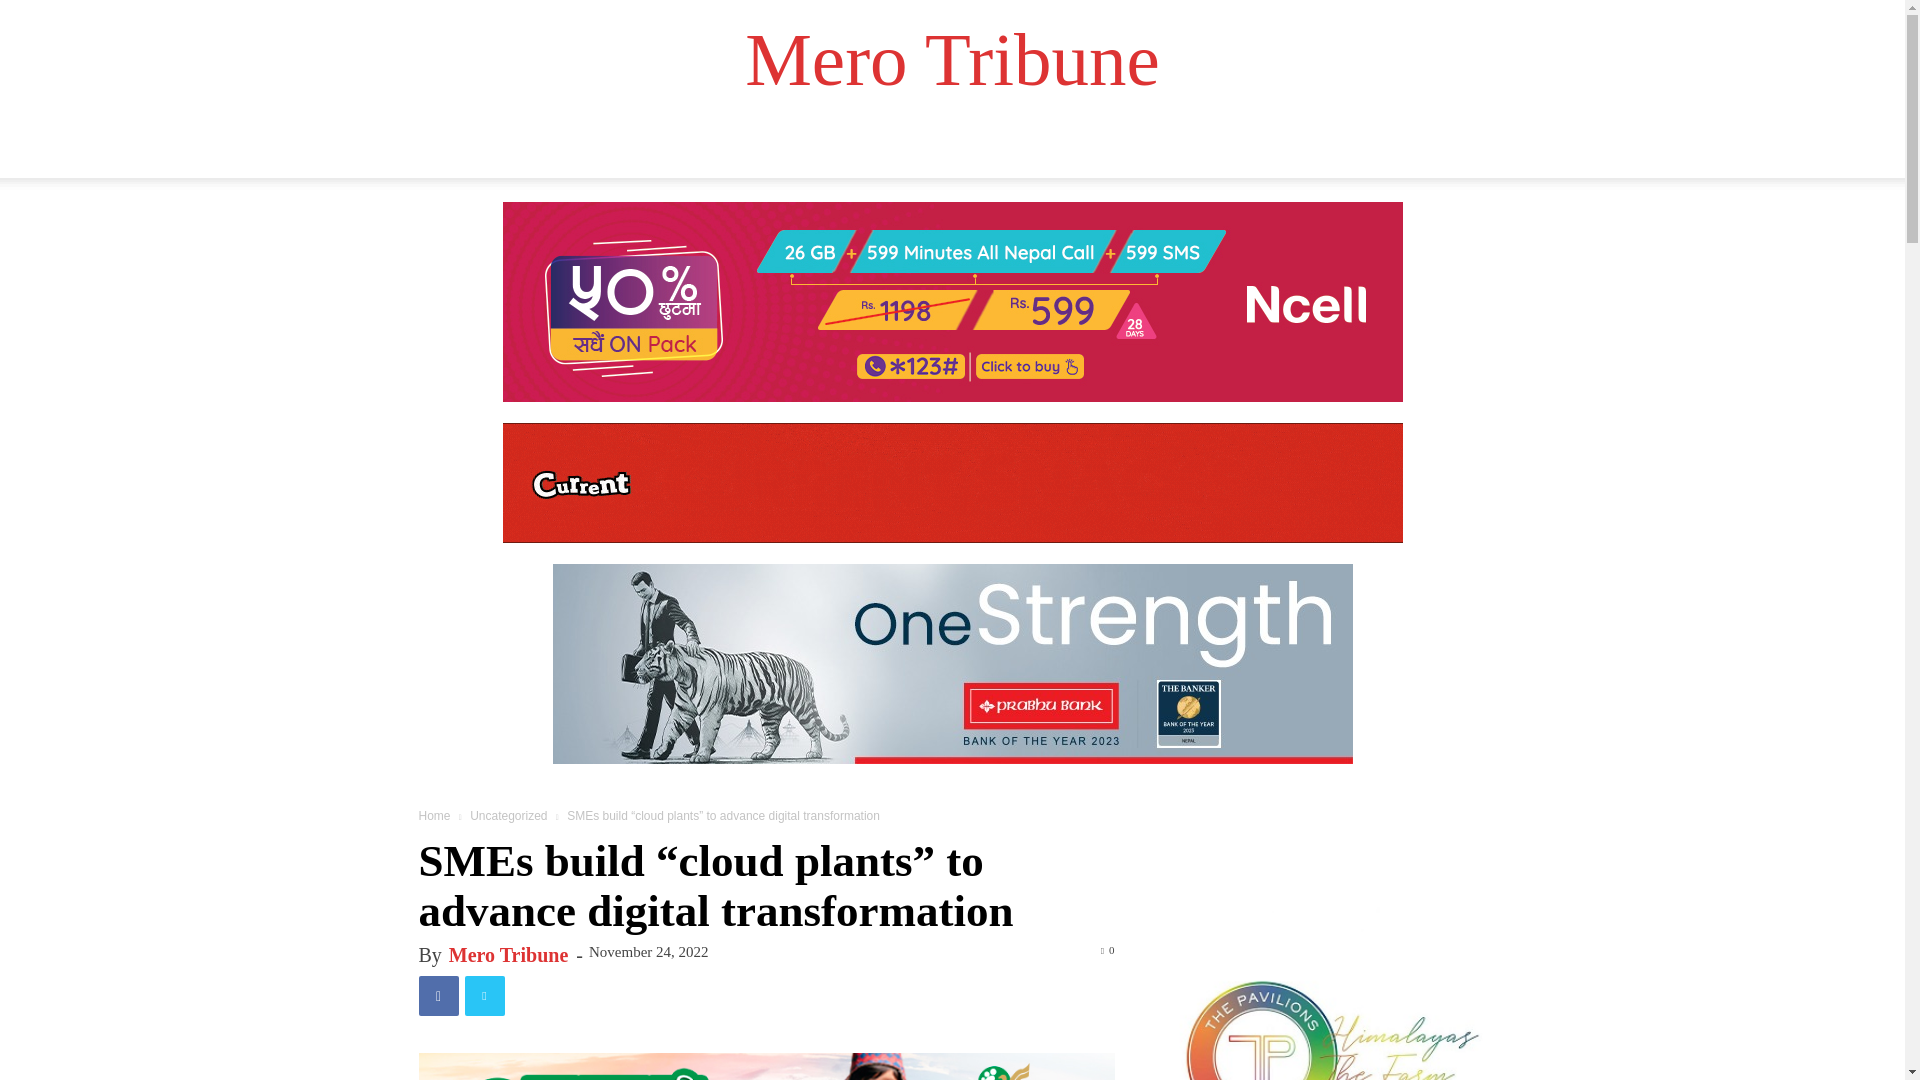 The image size is (1920, 1080). I want to click on Health, so click(622, 154).